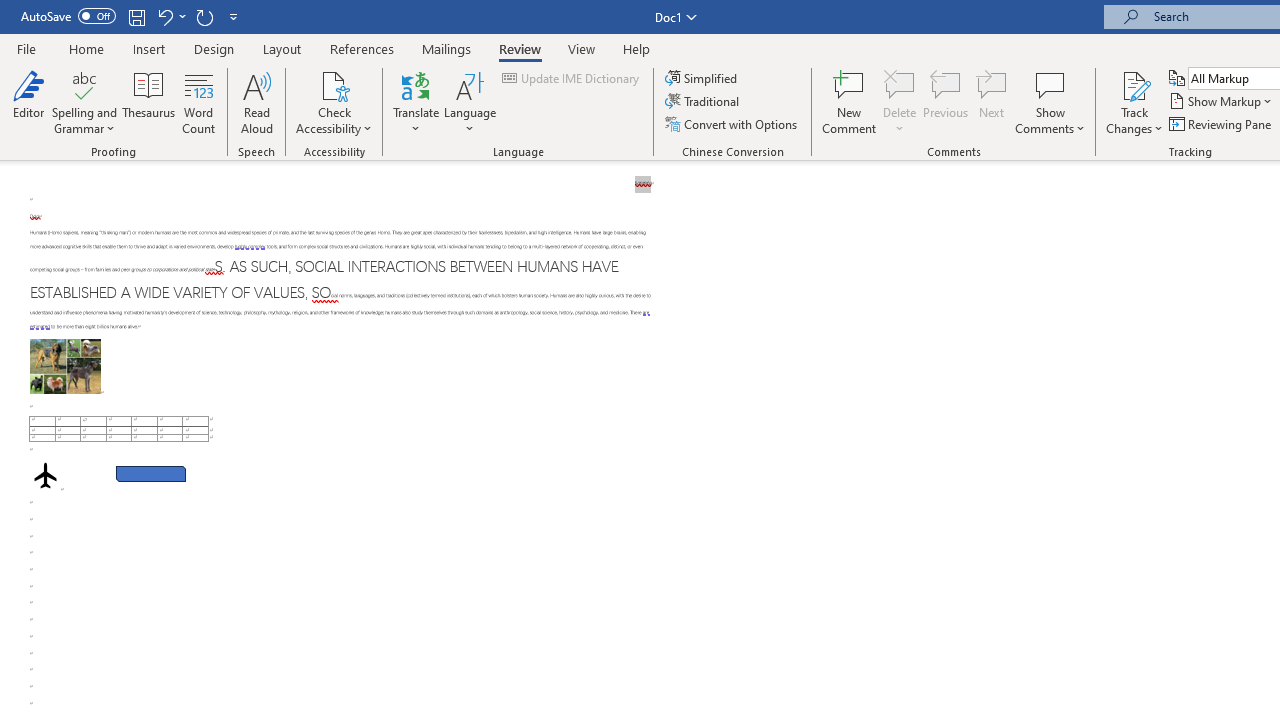 The image size is (1280, 720). Describe the element at coordinates (572, 78) in the screenshot. I see `Update IME Dictionary...` at that location.